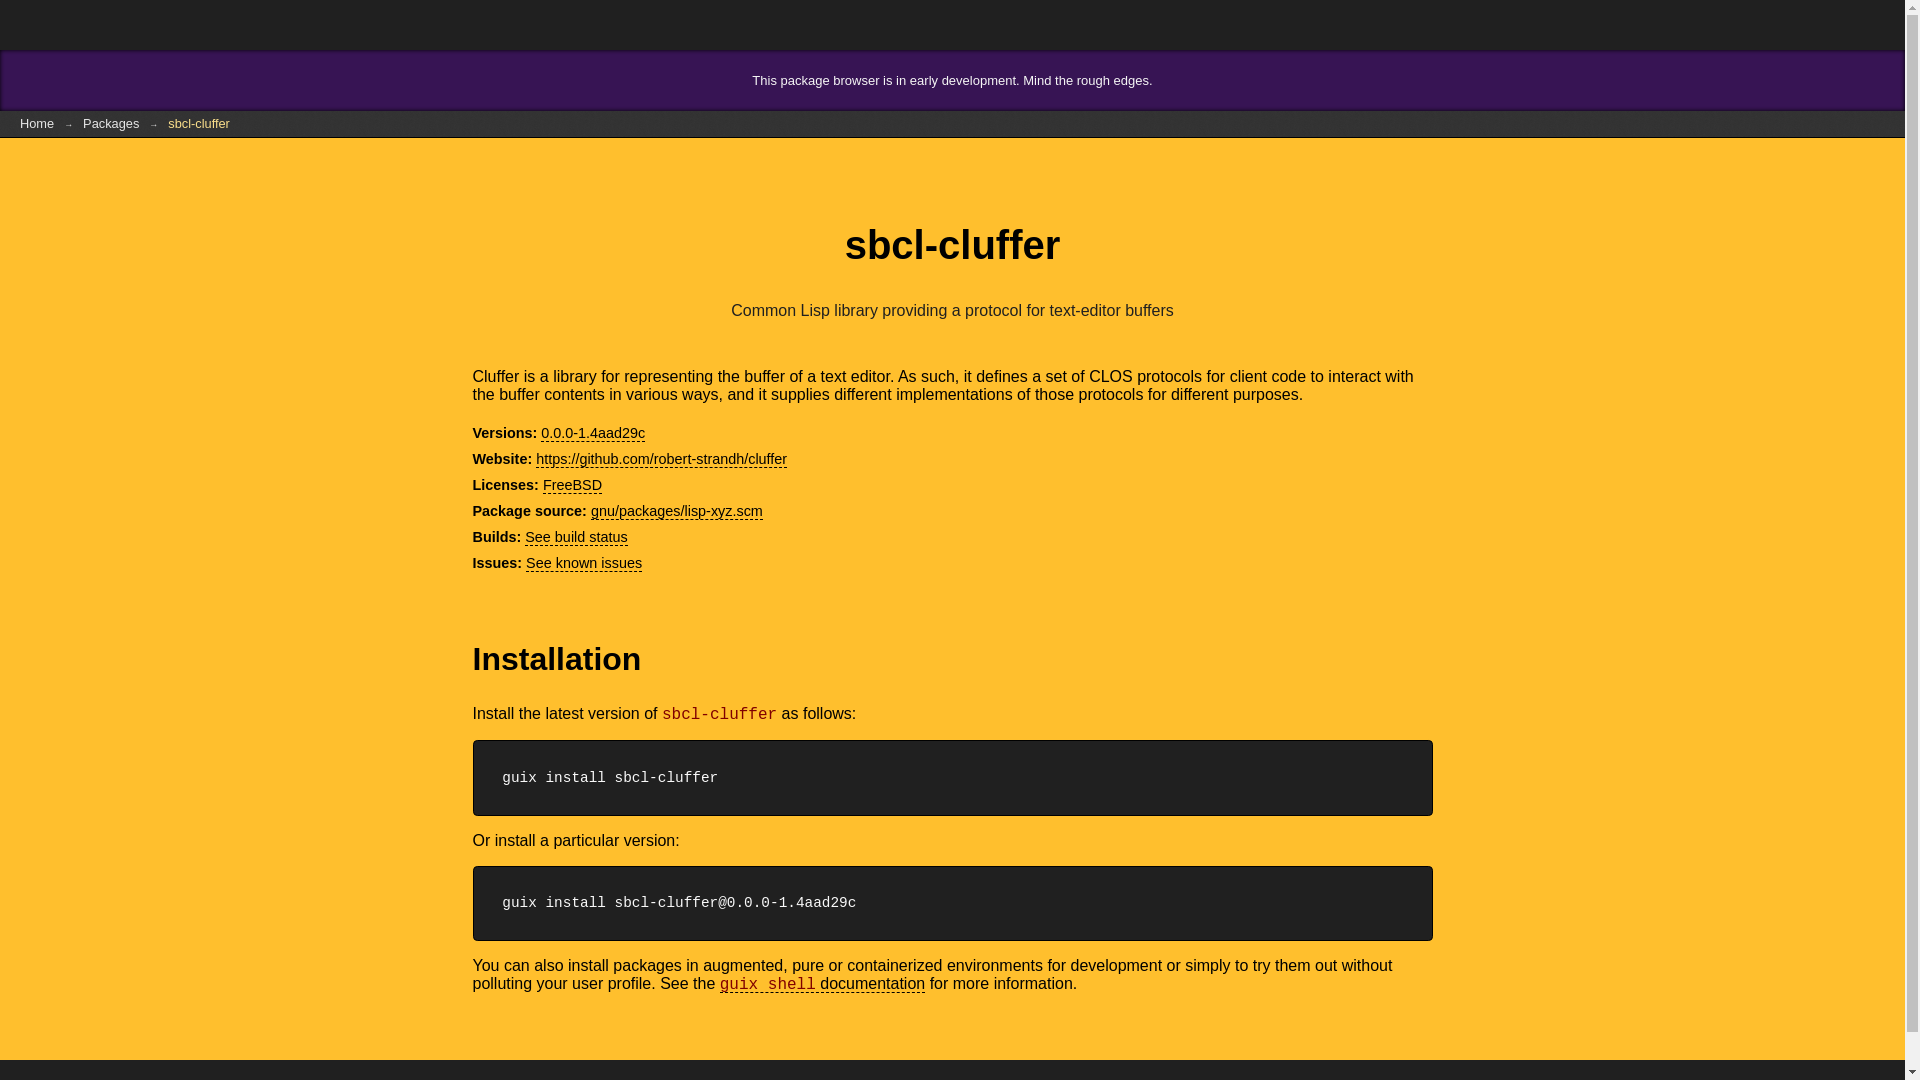 The width and height of the screenshot is (1920, 1080). Describe the element at coordinates (198, 124) in the screenshot. I see `sbcl-cluffer` at that location.